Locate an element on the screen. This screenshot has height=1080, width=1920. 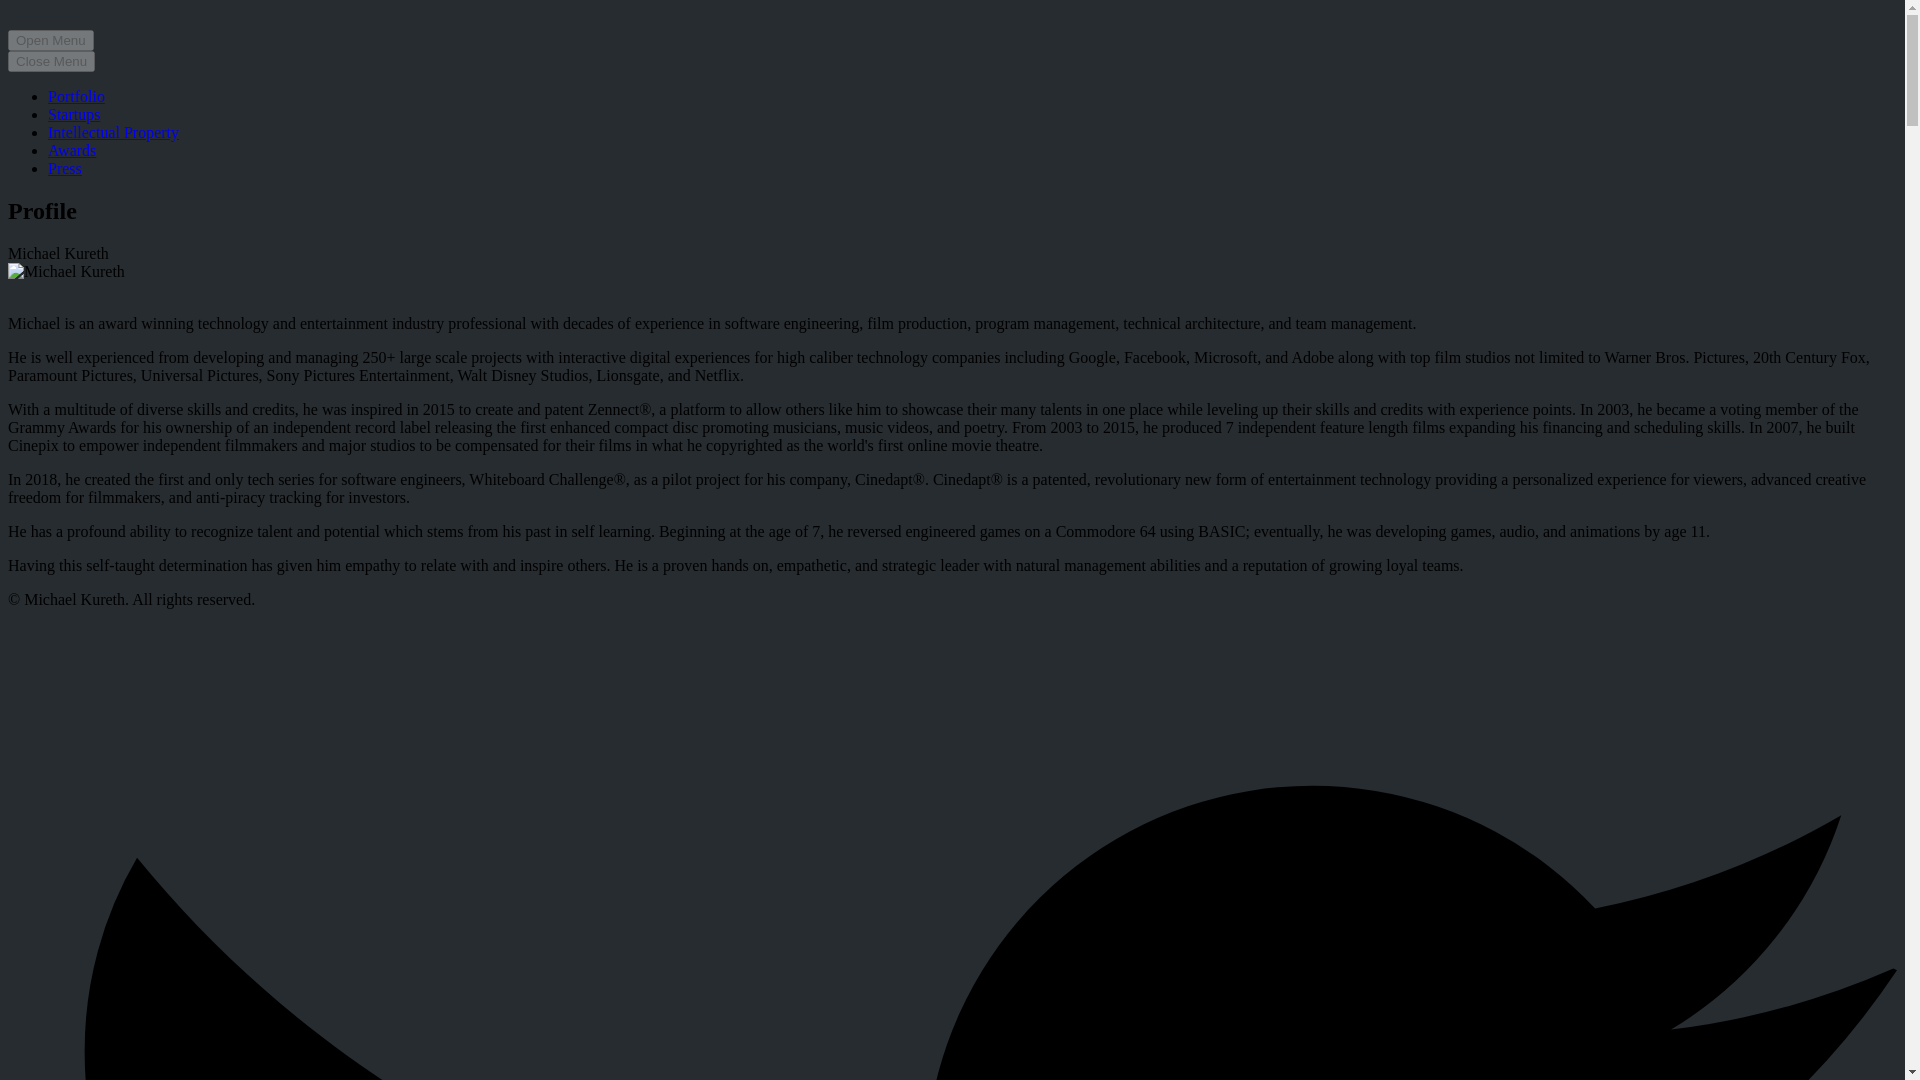
Close Menu is located at coordinates (50, 61).